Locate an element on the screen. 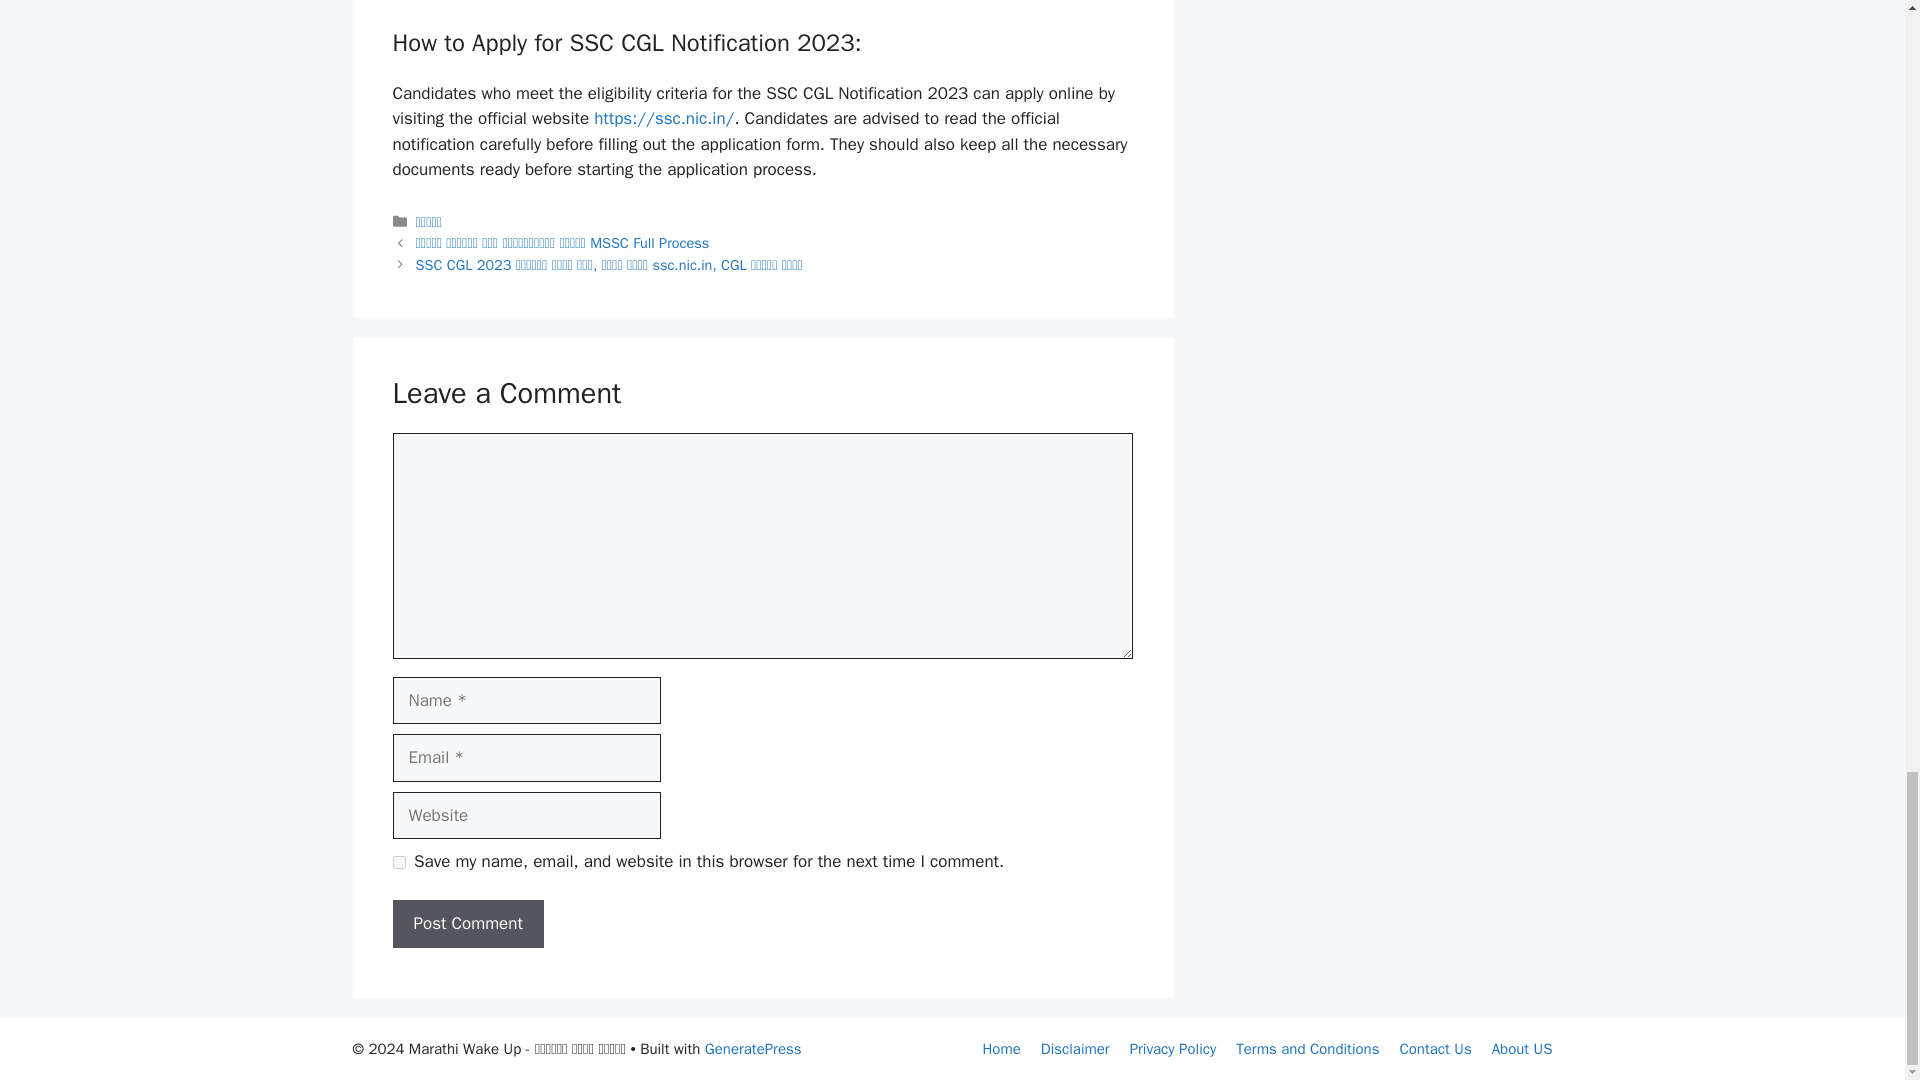 This screenshot has height=1080, width=1920. Home is located at coordinates (1000, 1049).